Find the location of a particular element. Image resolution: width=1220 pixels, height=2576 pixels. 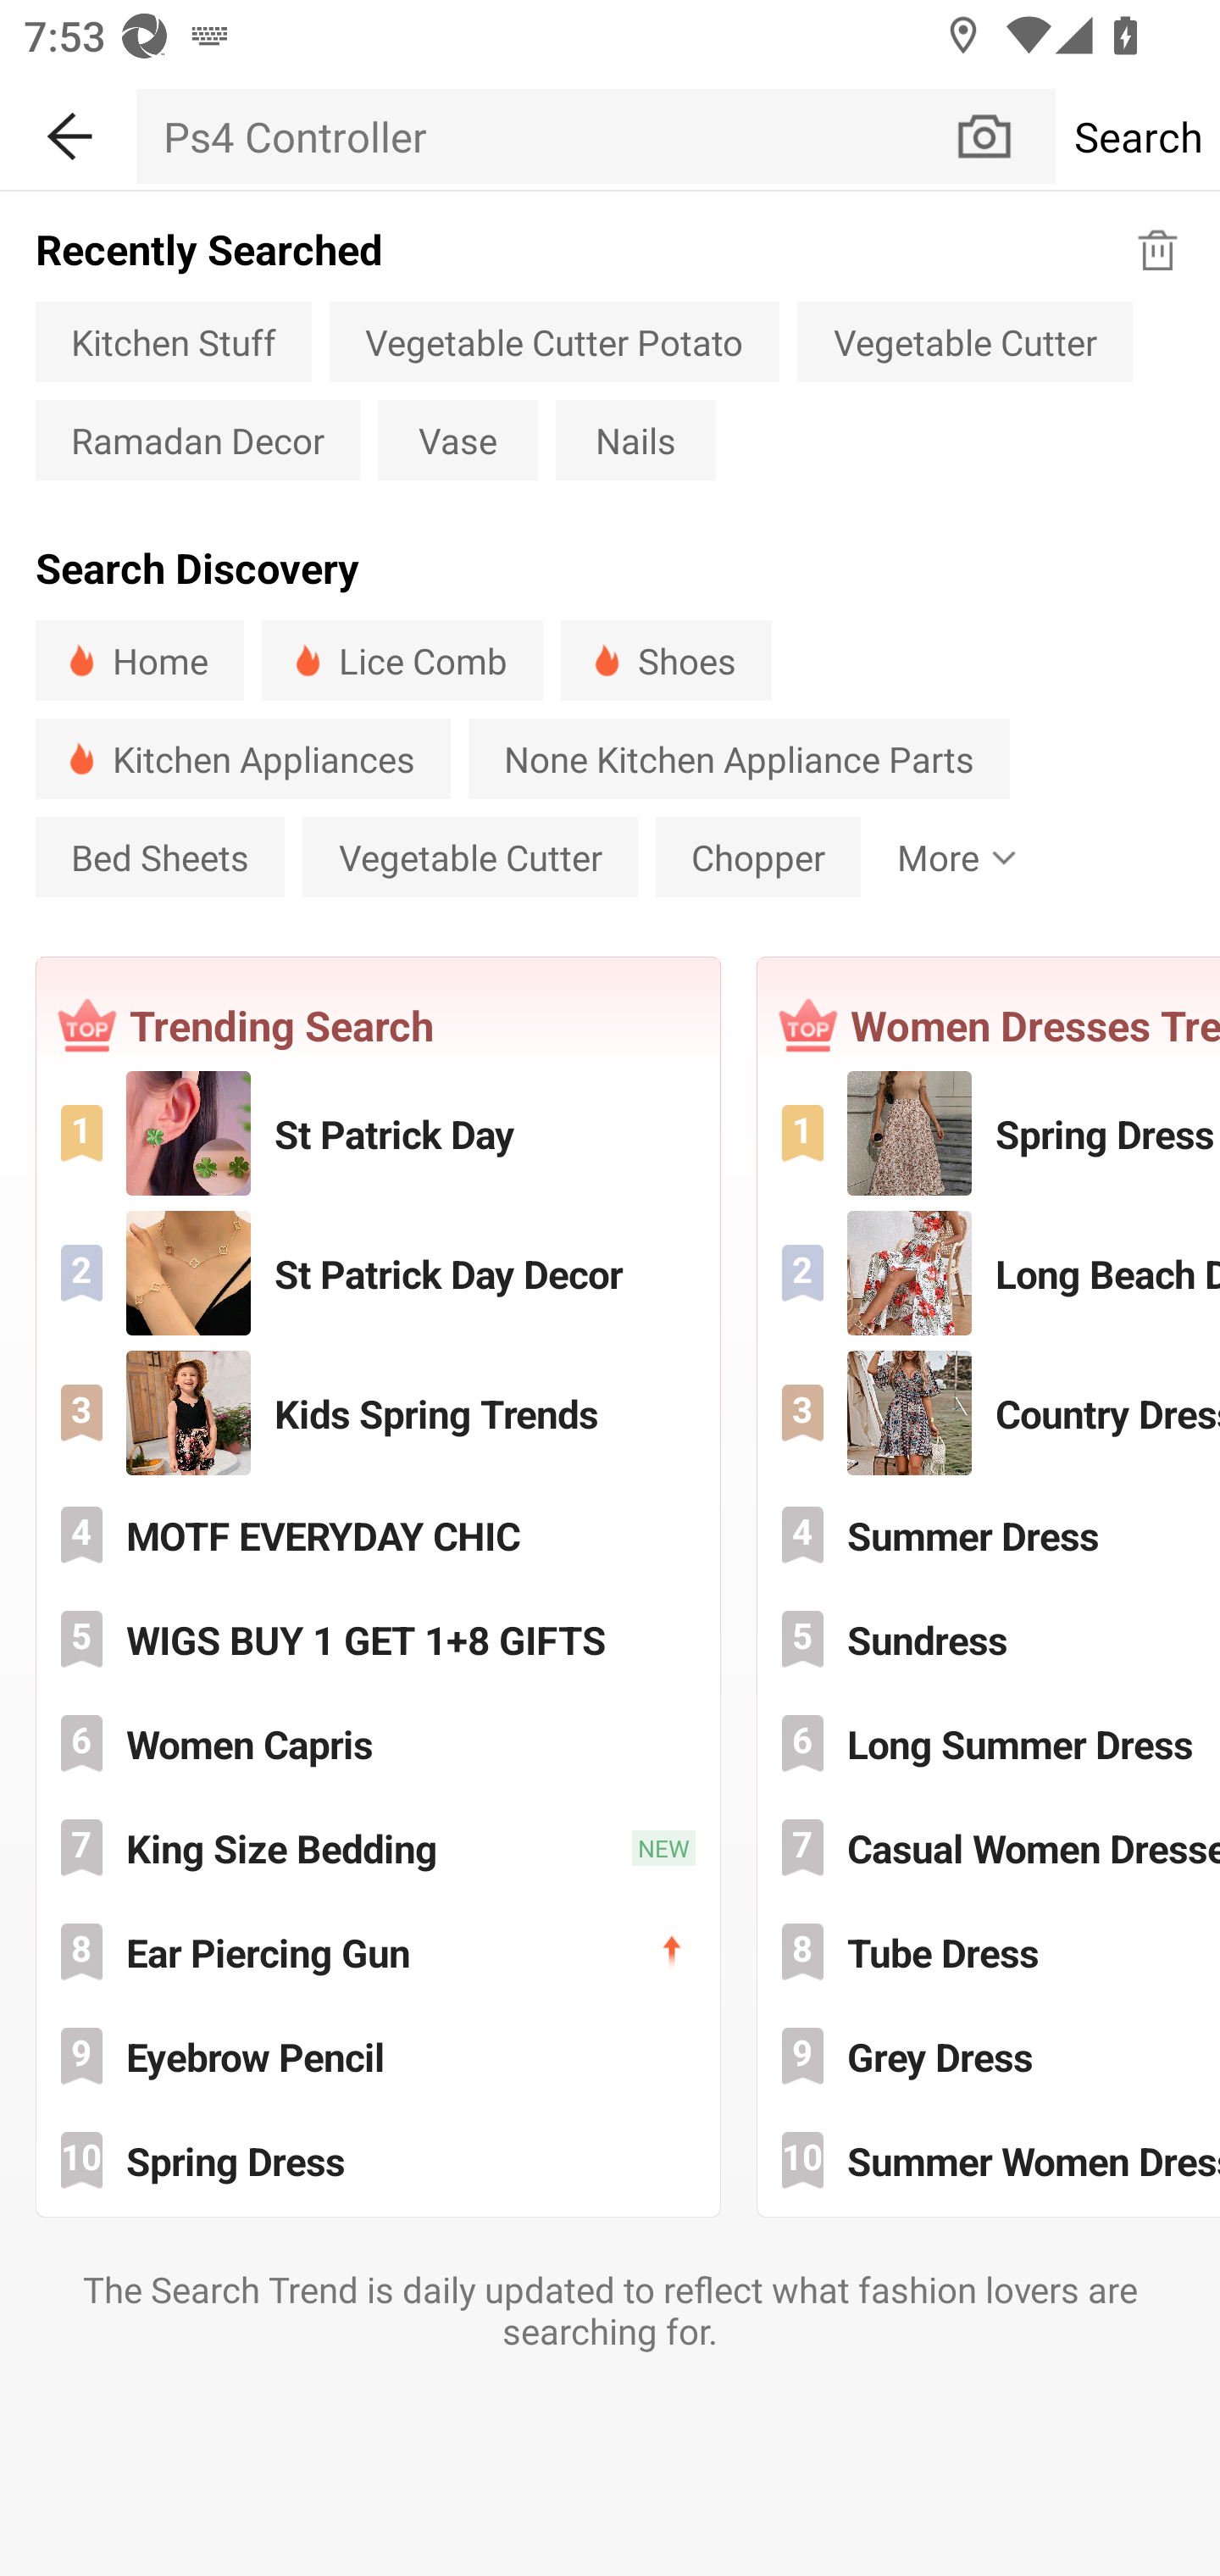

Long Summer Dress 6 Long Summer Dress is located at coordinates (990, 1744).